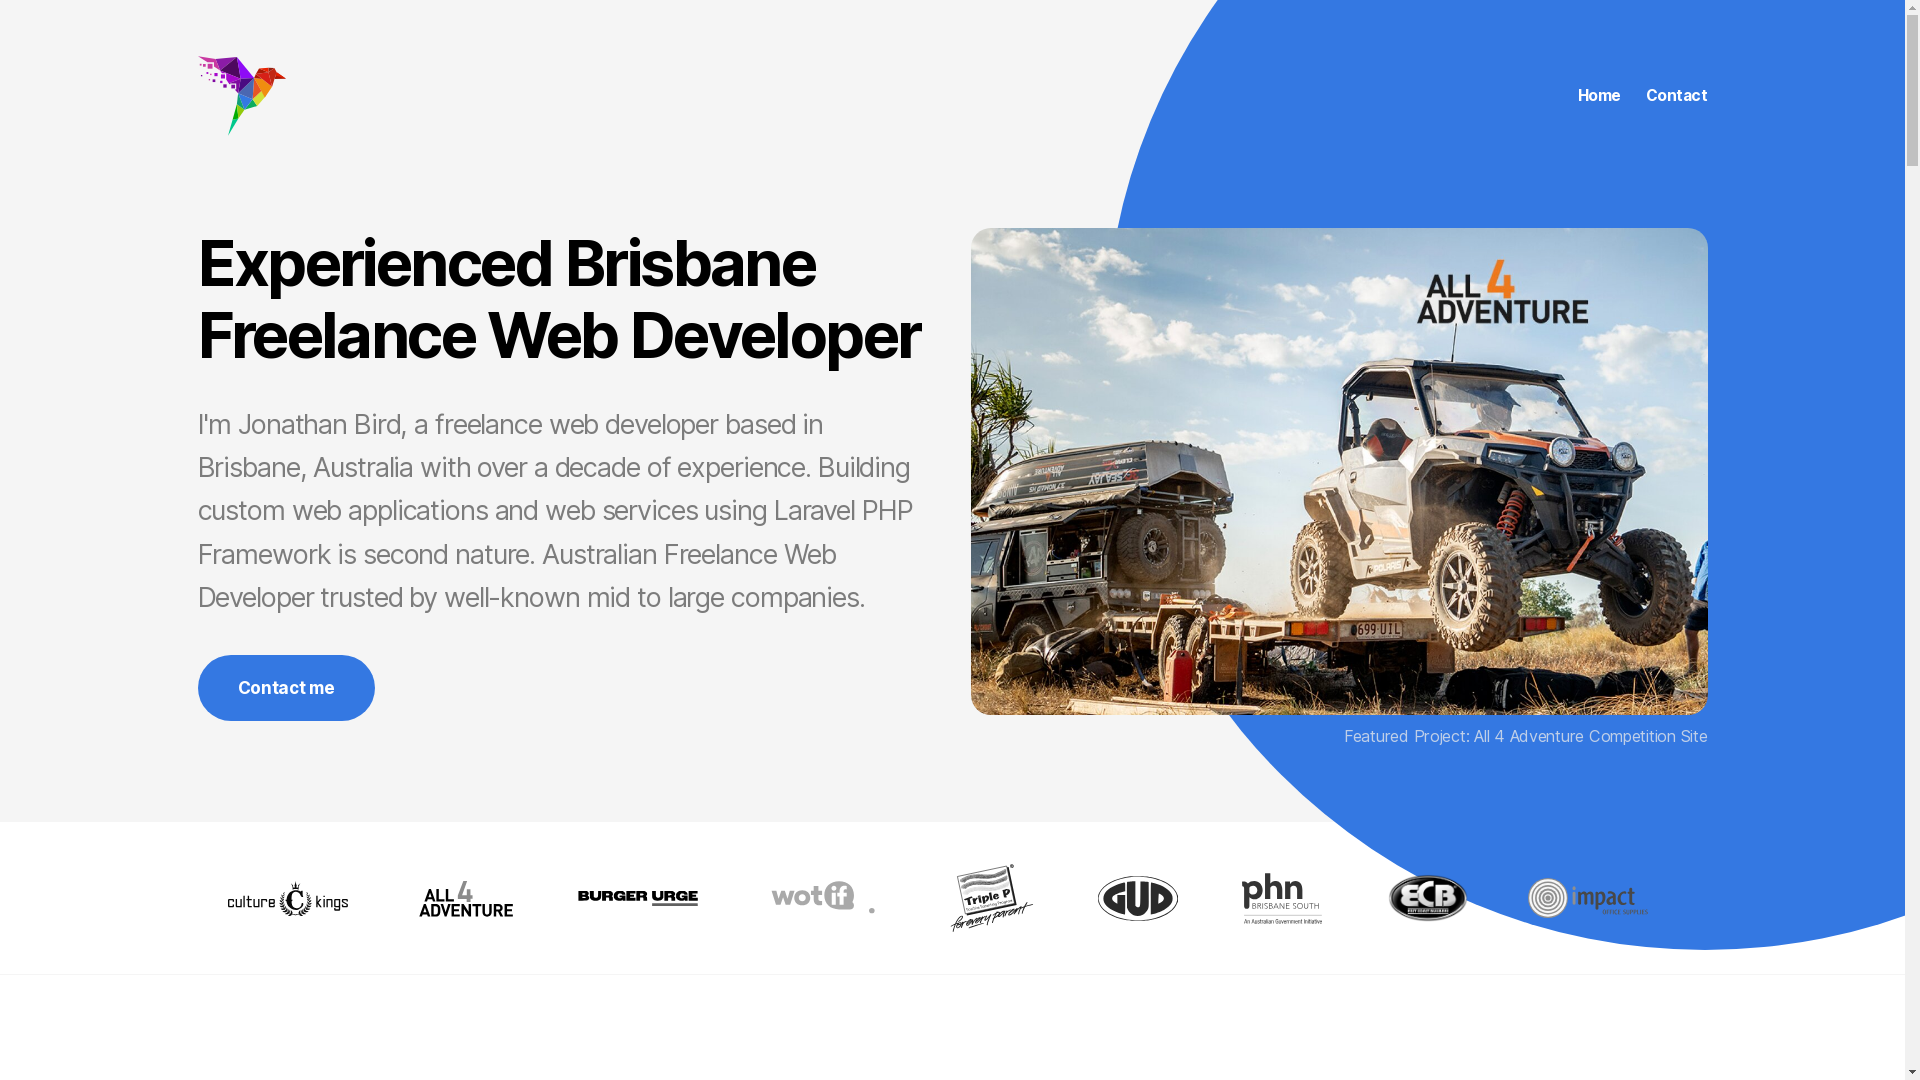 The height and width of the screenshot is (1080, 1920). What do you see at coordinates (1600, 96) in the screenshot?
I see `Home` at bounding box center [1600, 96].